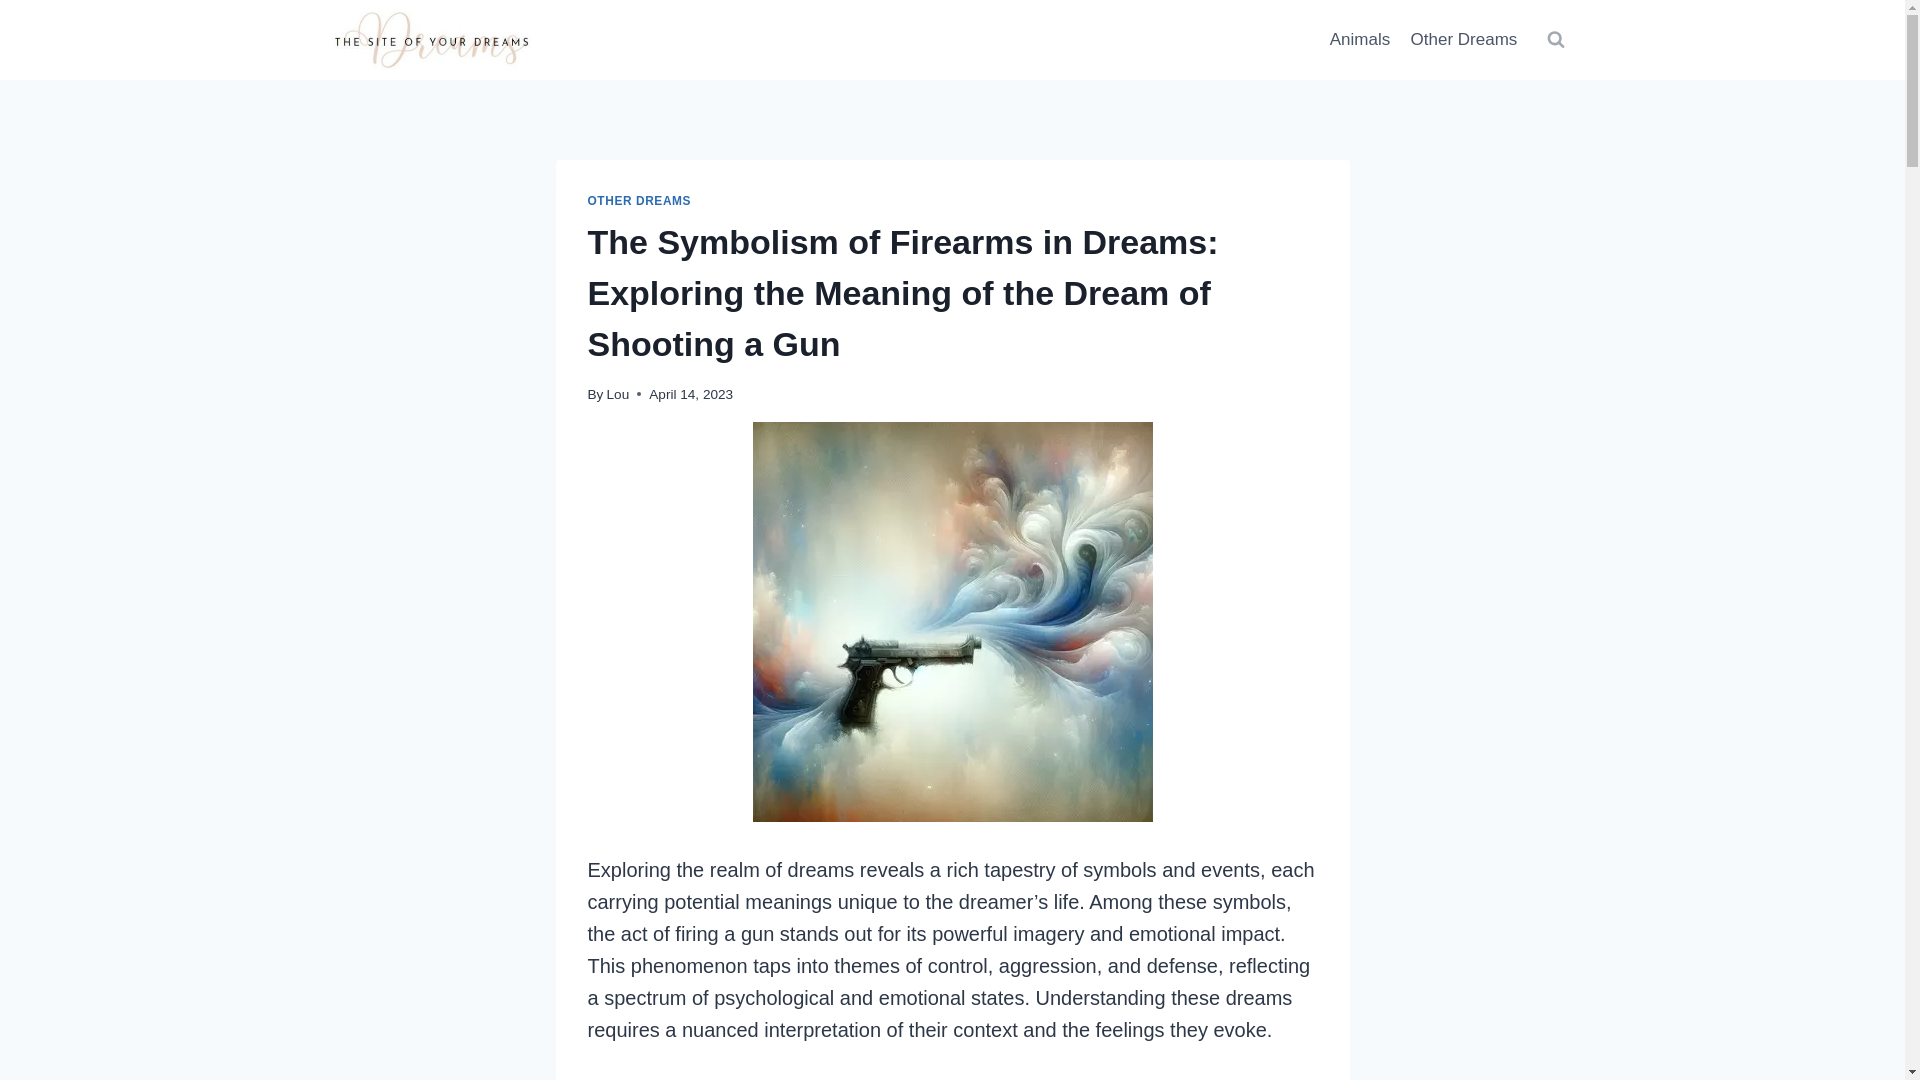 This screenshot has height=1080, width=1920. I want to click on Other Dreams, so click(1462, 40).